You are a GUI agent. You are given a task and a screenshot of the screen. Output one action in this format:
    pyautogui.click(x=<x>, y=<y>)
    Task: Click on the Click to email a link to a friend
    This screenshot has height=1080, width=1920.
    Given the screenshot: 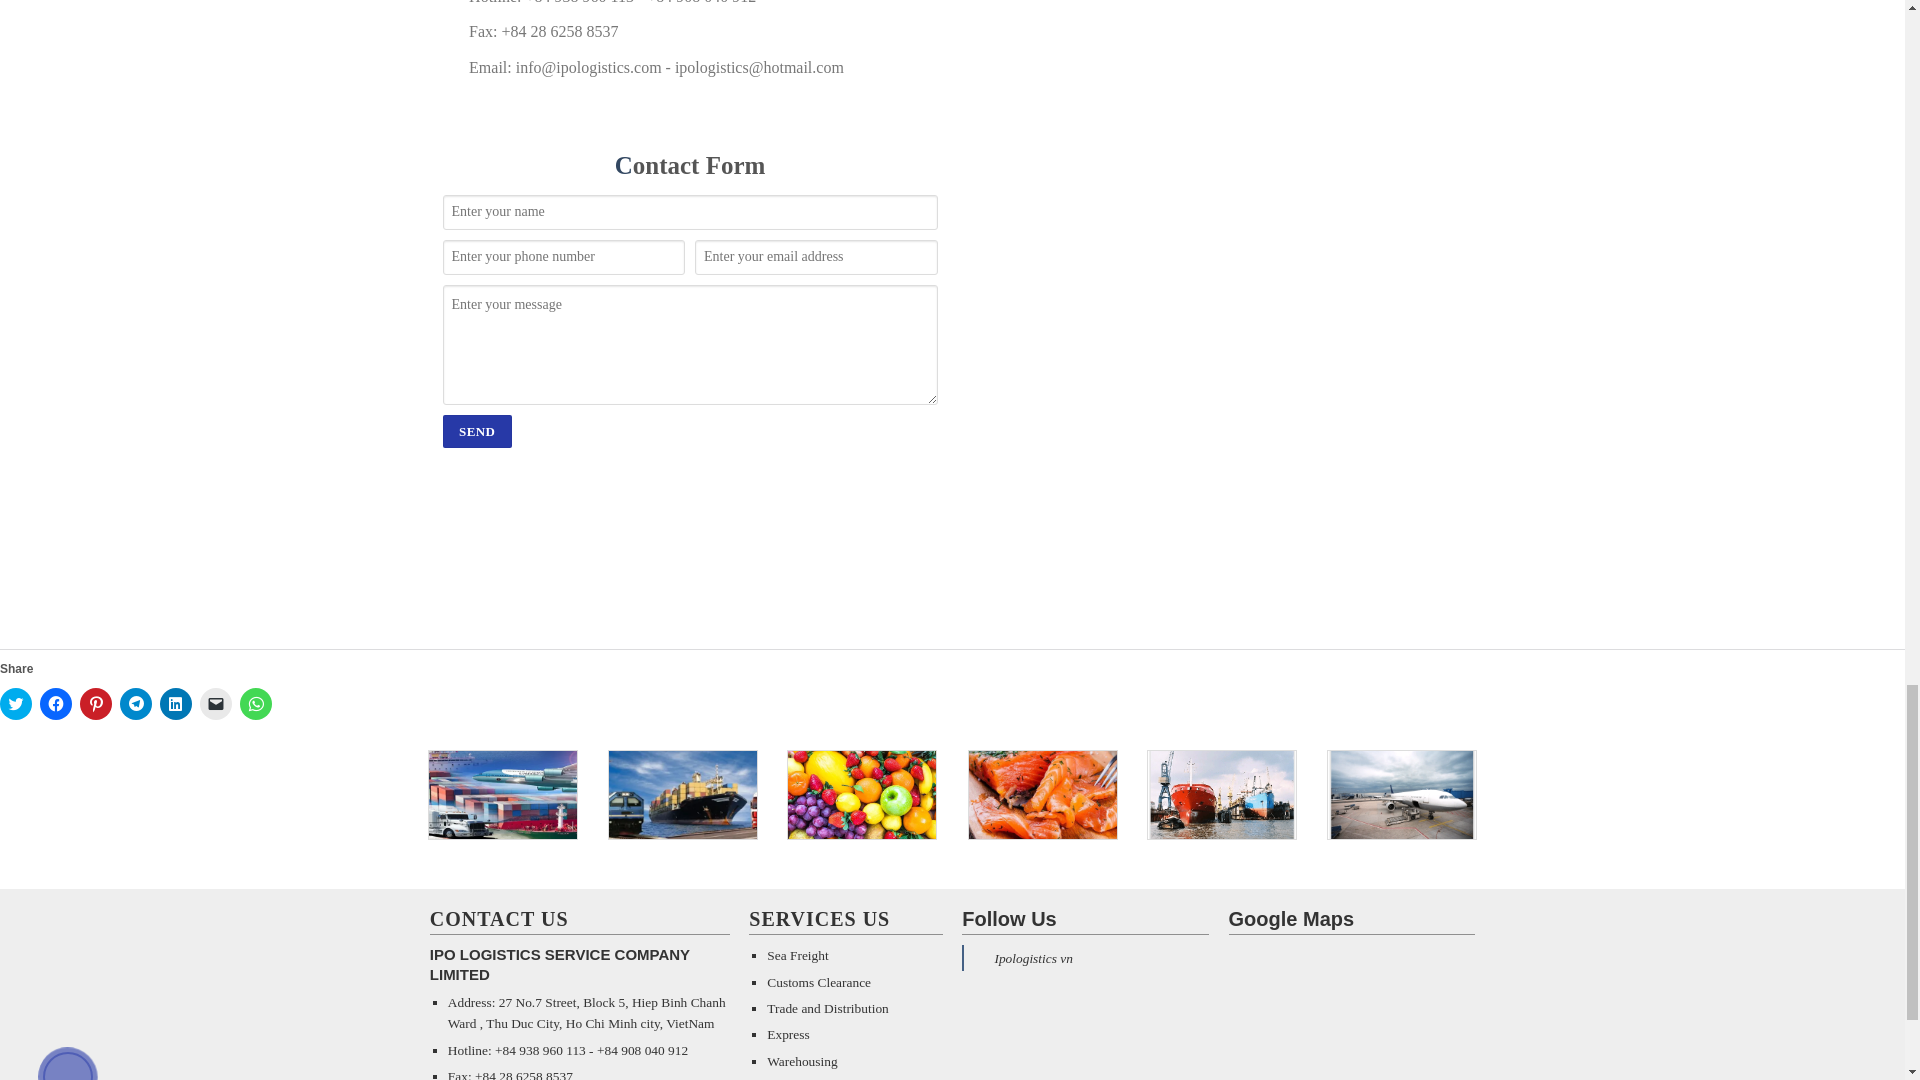 What is the action you would take?
    pyautogui.click(x=216, y=704)
    